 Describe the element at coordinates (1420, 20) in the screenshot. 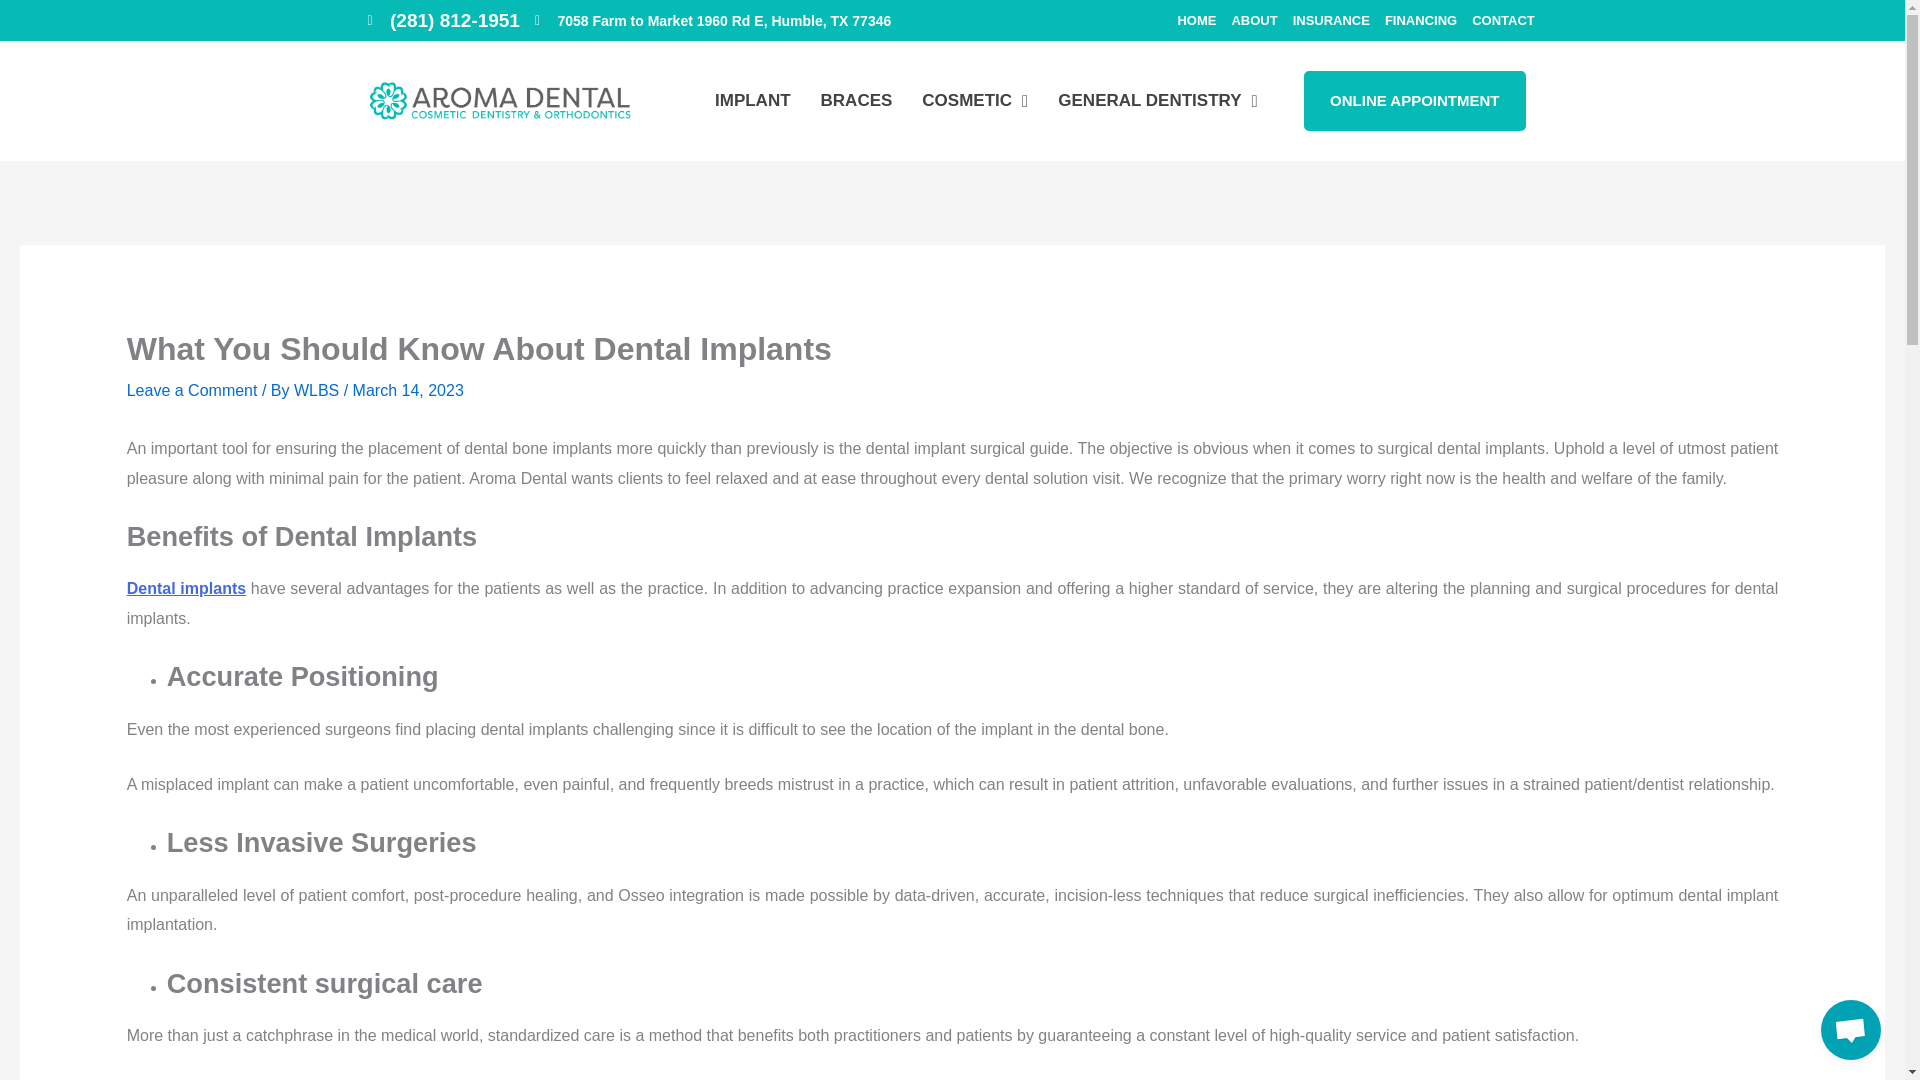

I see `FINANCING` at that location.